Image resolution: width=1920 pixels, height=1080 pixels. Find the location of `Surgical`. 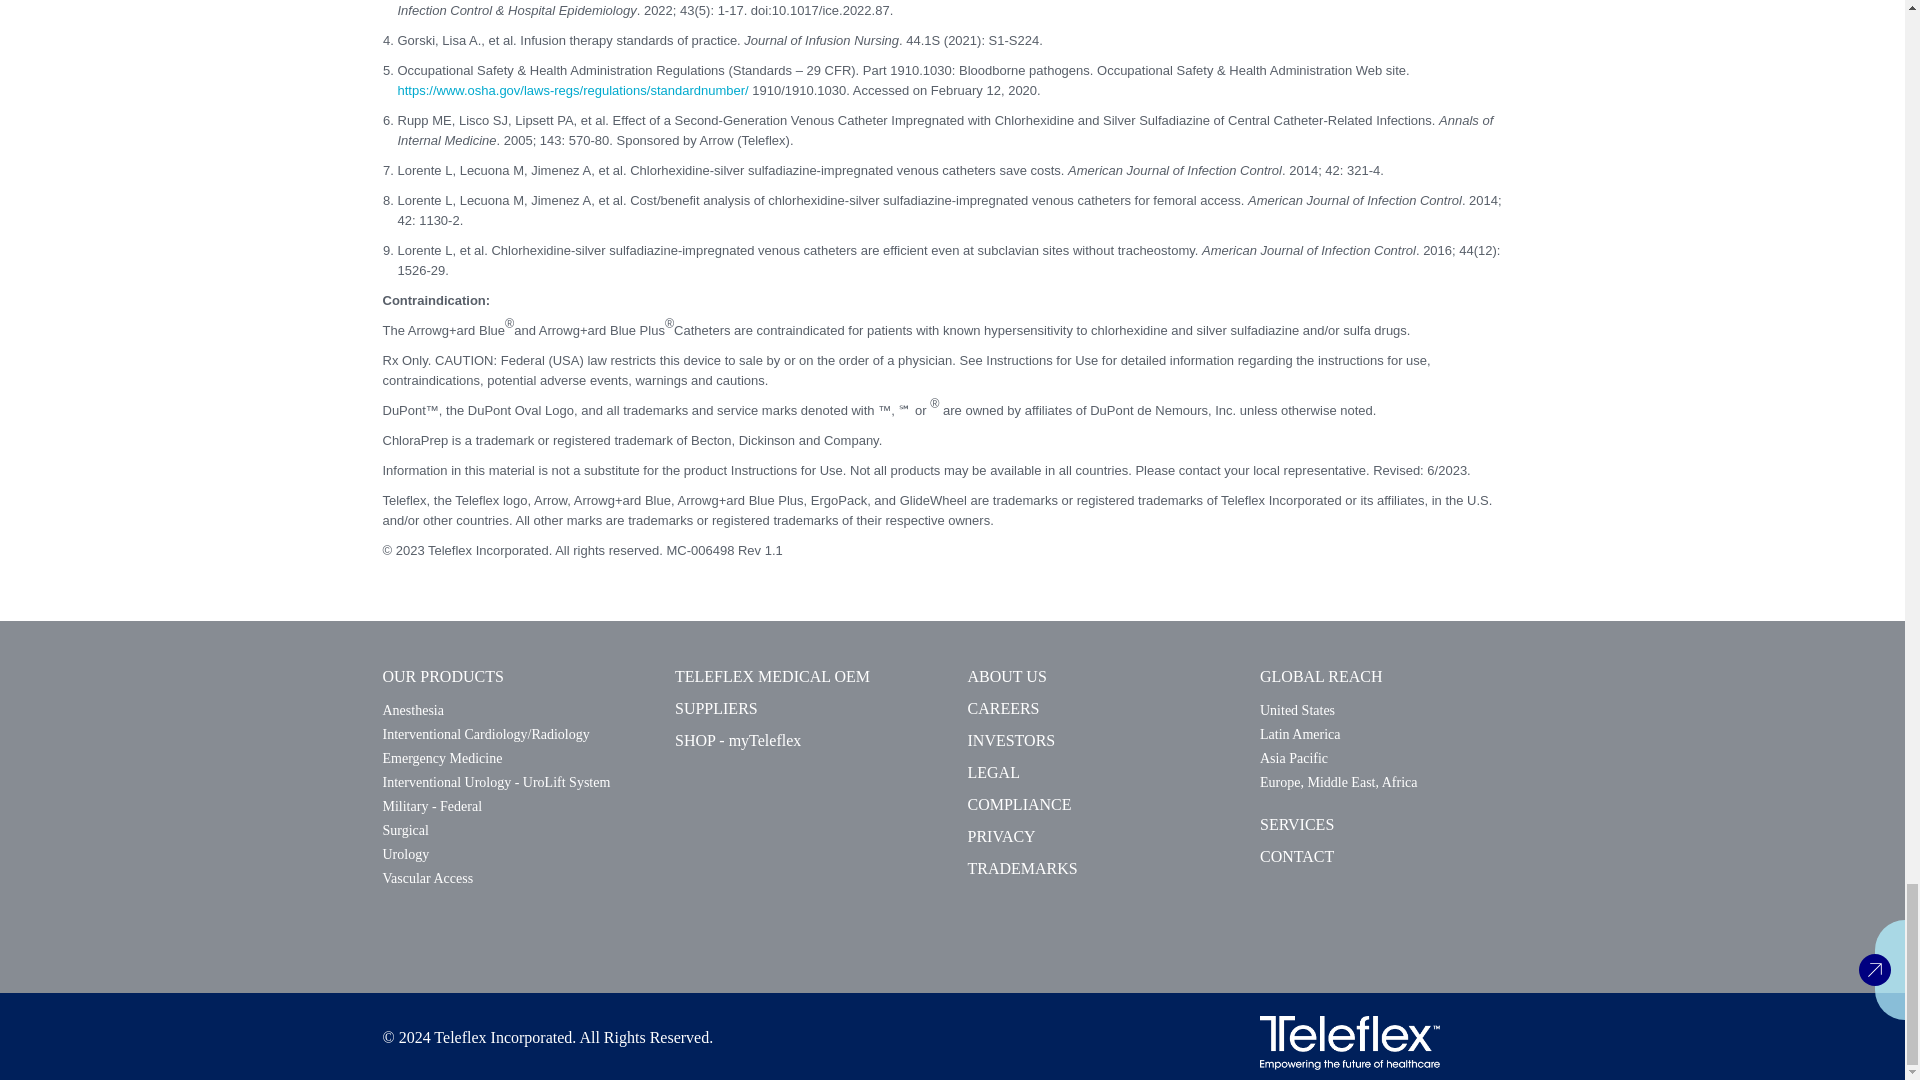

Surgical is located at coordinates (405, 830).